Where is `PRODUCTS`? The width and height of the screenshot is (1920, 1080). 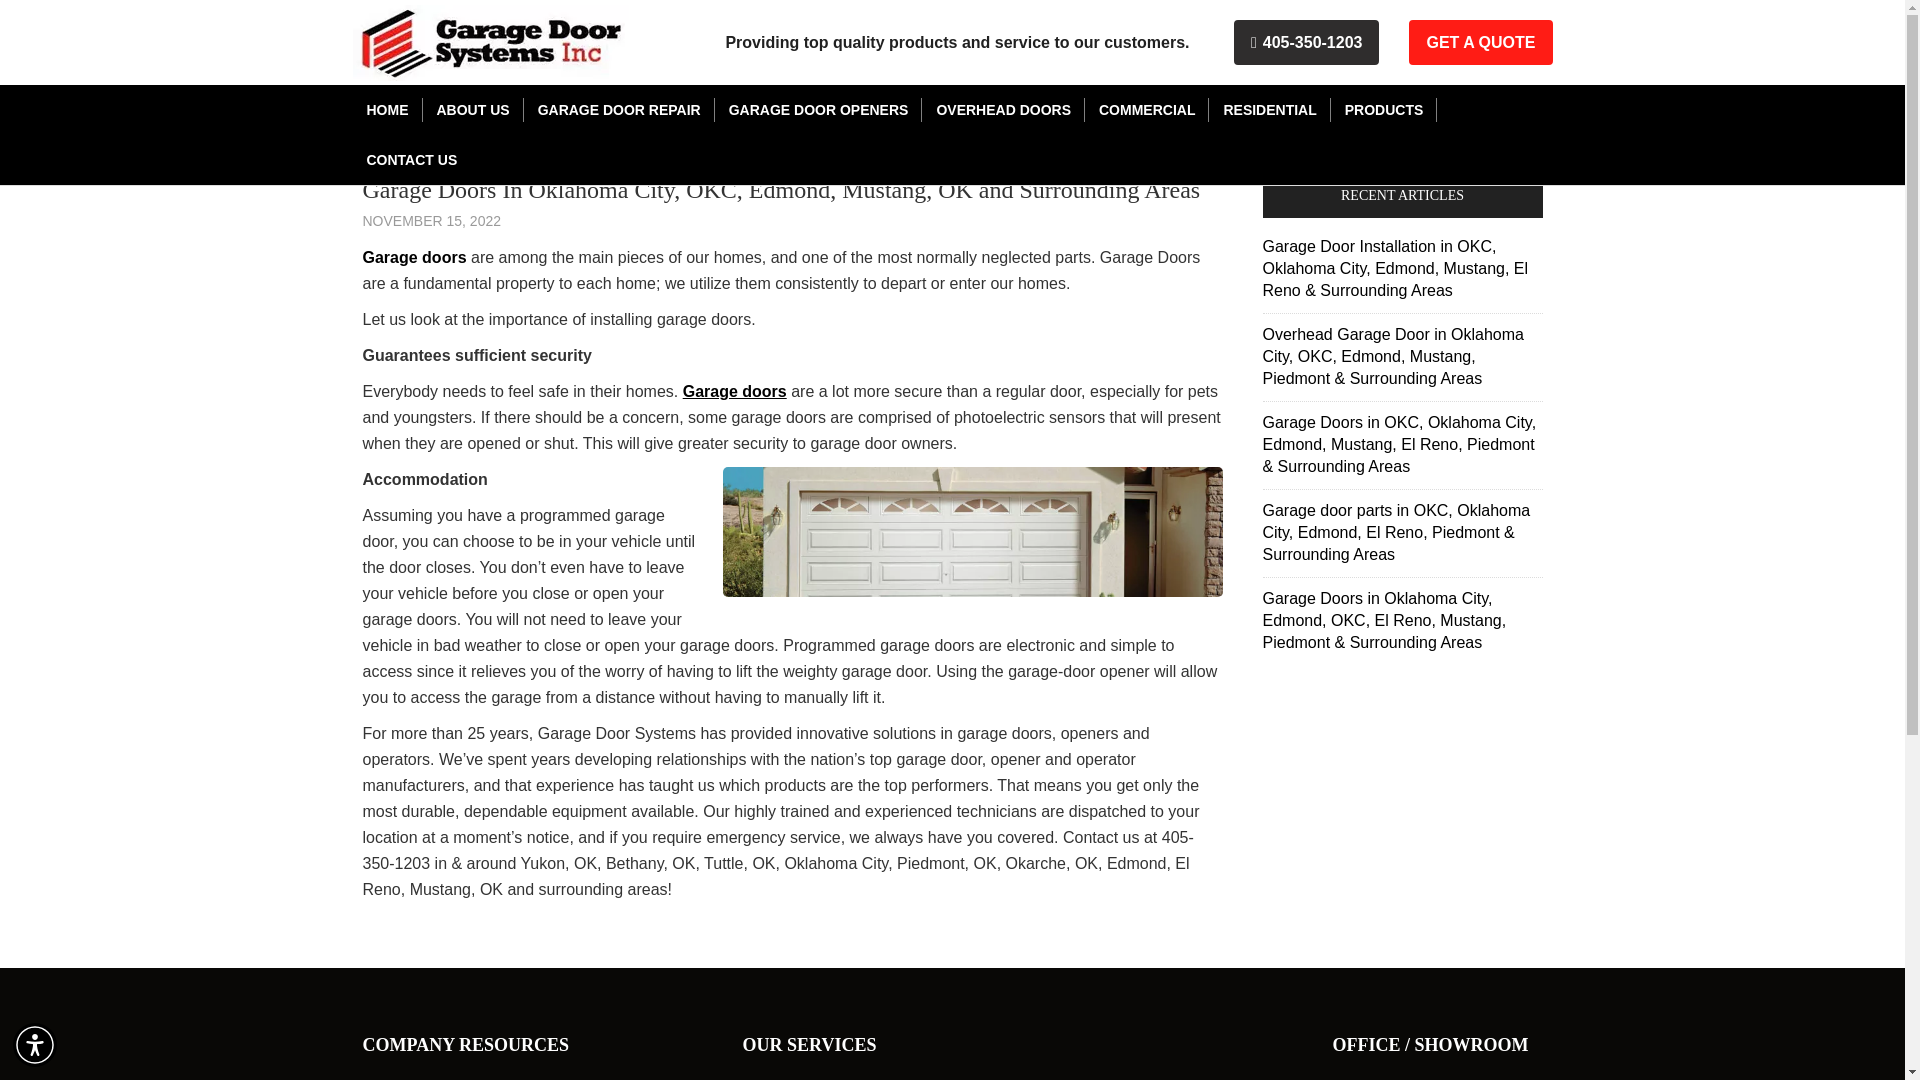
PRODUCTS is located at coordinates (1384, 110).